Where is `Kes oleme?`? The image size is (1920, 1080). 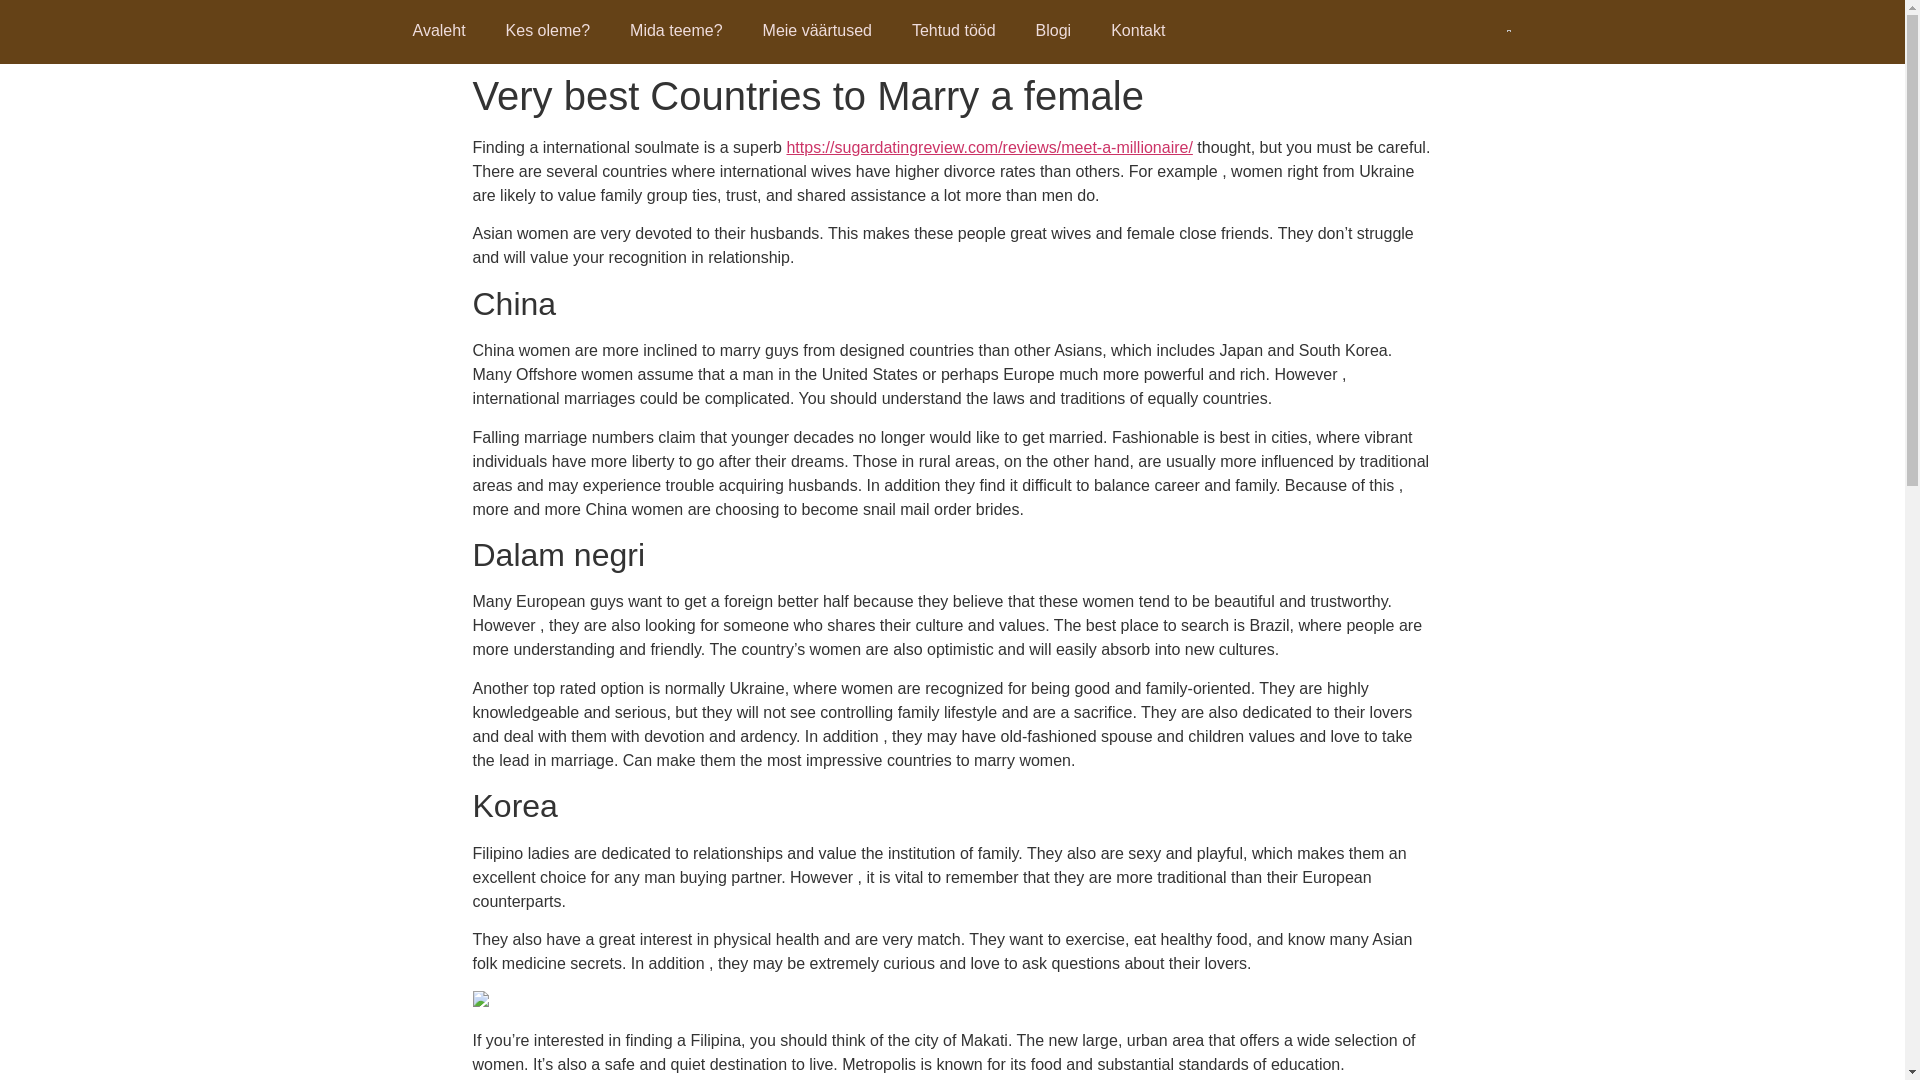
Kes oleme? is located at coordinates (548, 30).